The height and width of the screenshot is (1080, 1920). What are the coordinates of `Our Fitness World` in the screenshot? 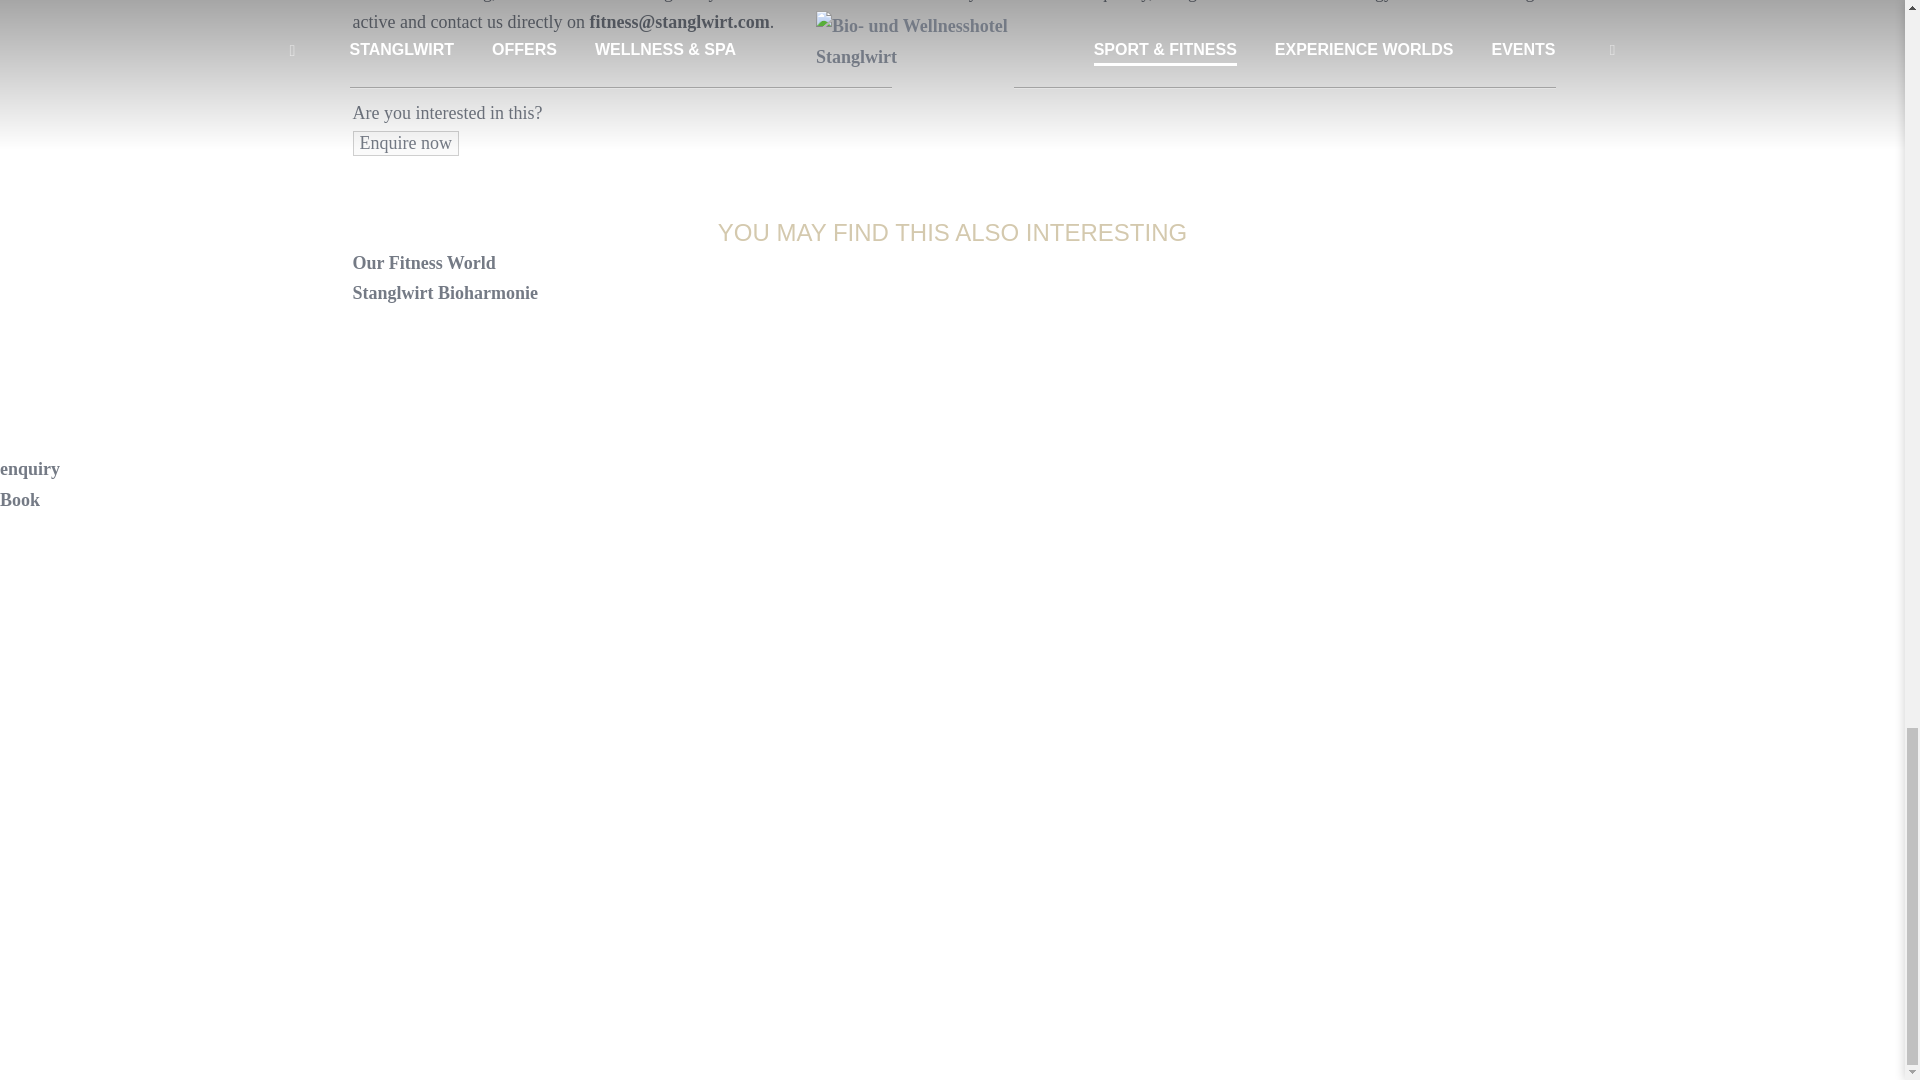 It's located at (423, 262).